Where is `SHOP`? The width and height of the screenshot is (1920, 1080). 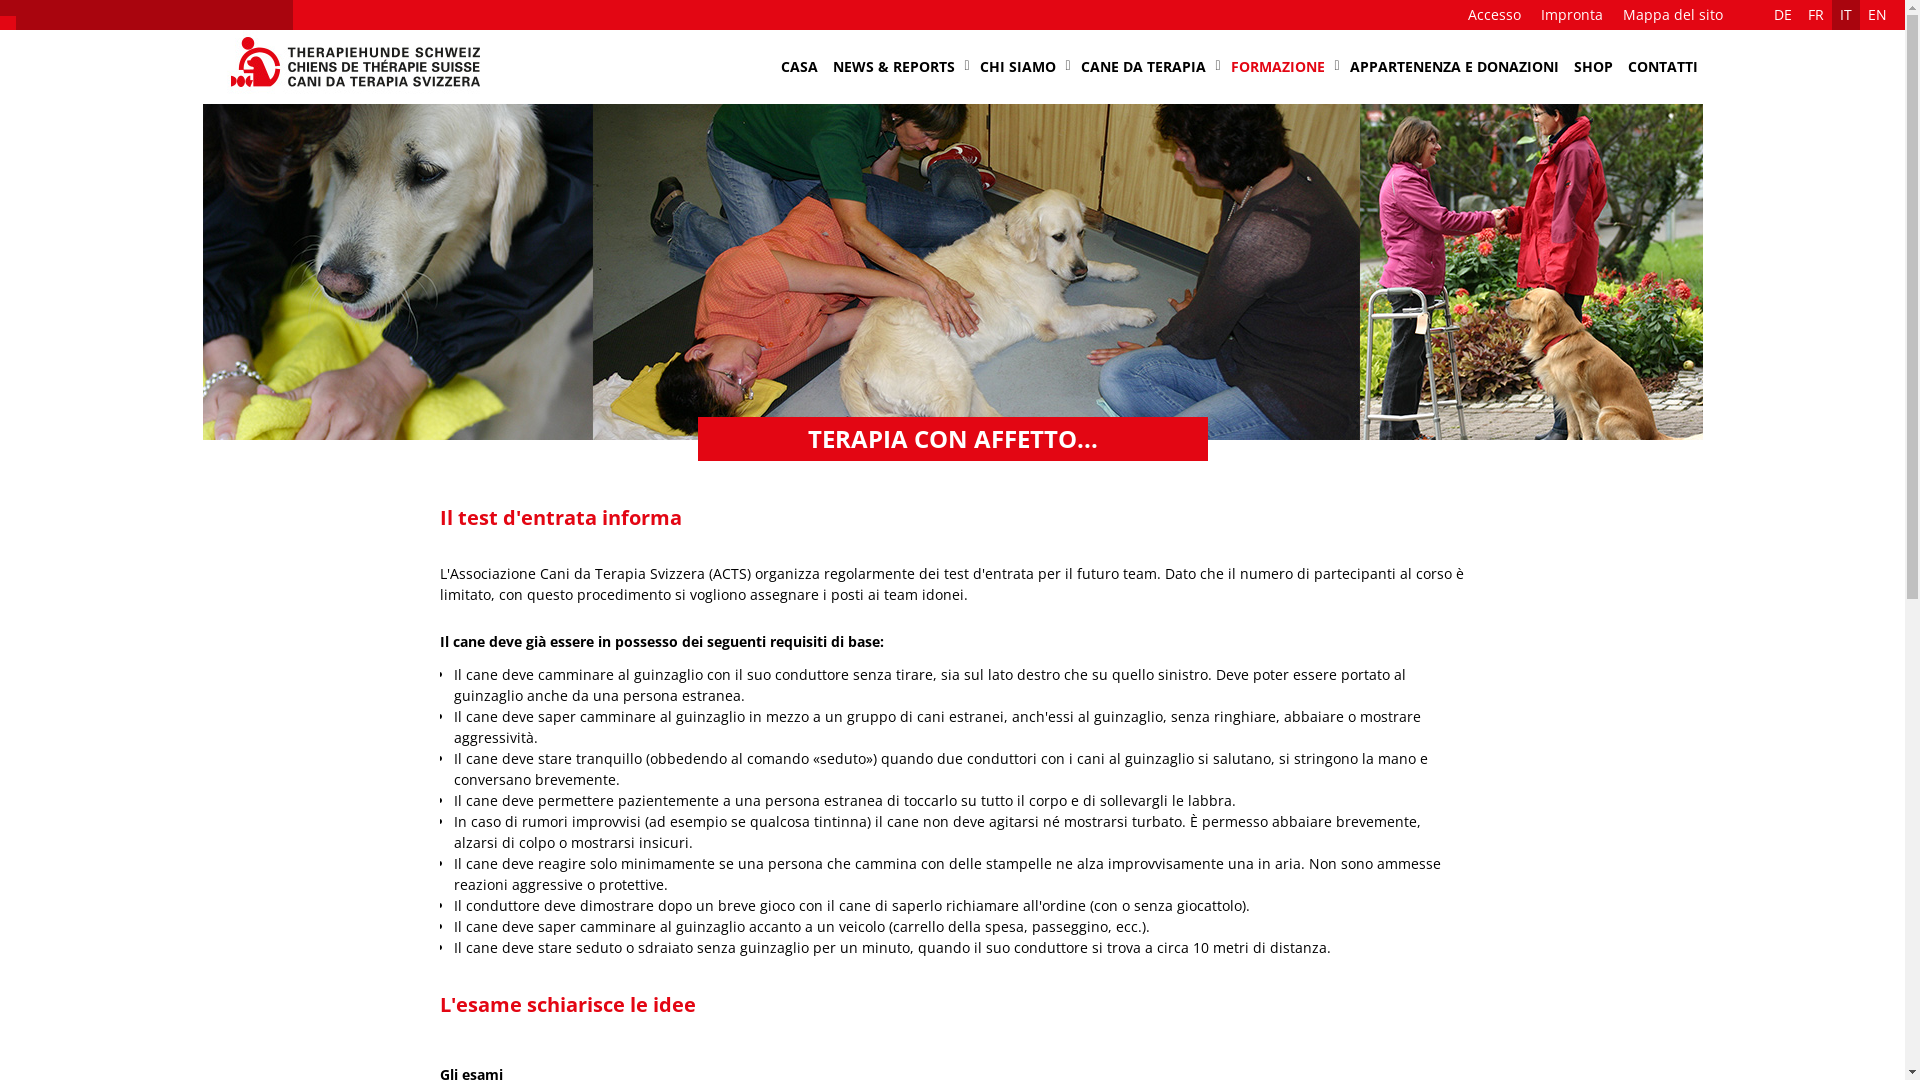 SHOP is located at coordinates (1592, 67).